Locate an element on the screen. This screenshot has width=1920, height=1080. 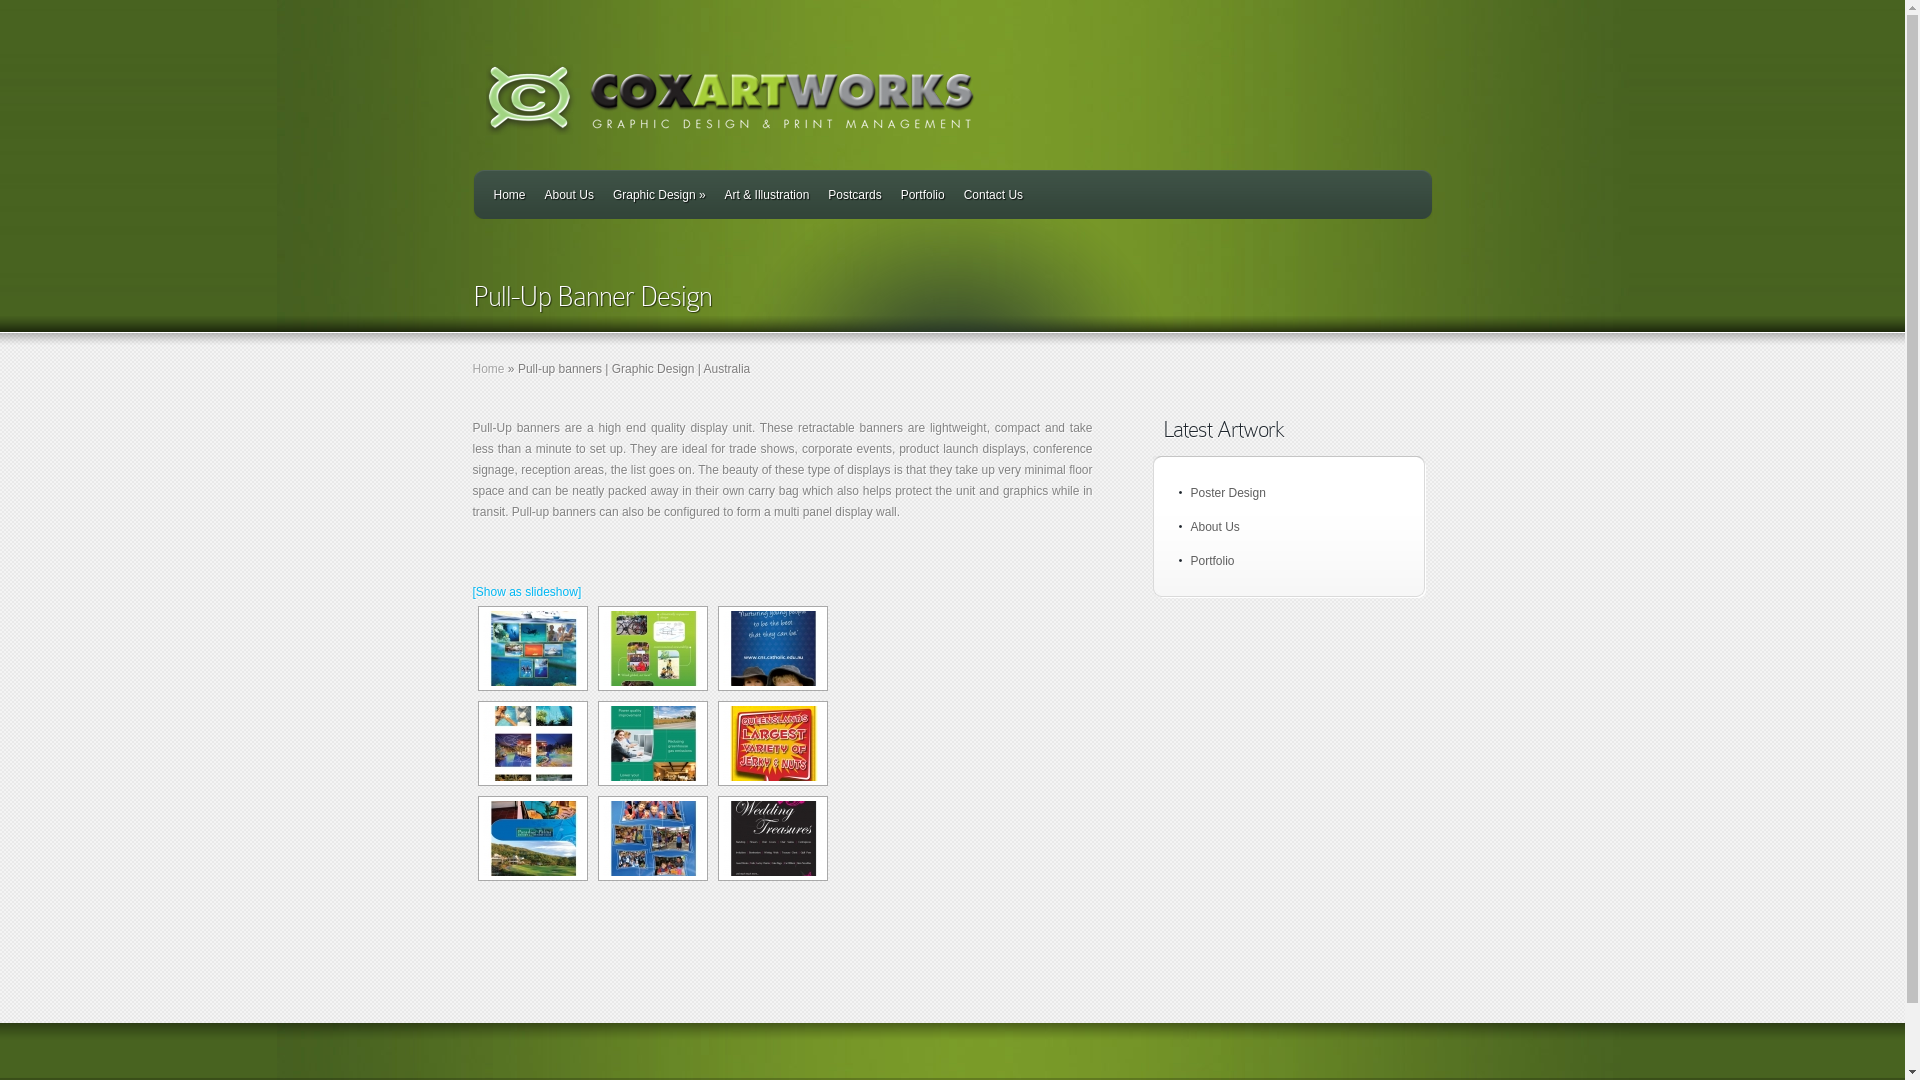
CDCBannerstand is located at coordinates (532, 648).